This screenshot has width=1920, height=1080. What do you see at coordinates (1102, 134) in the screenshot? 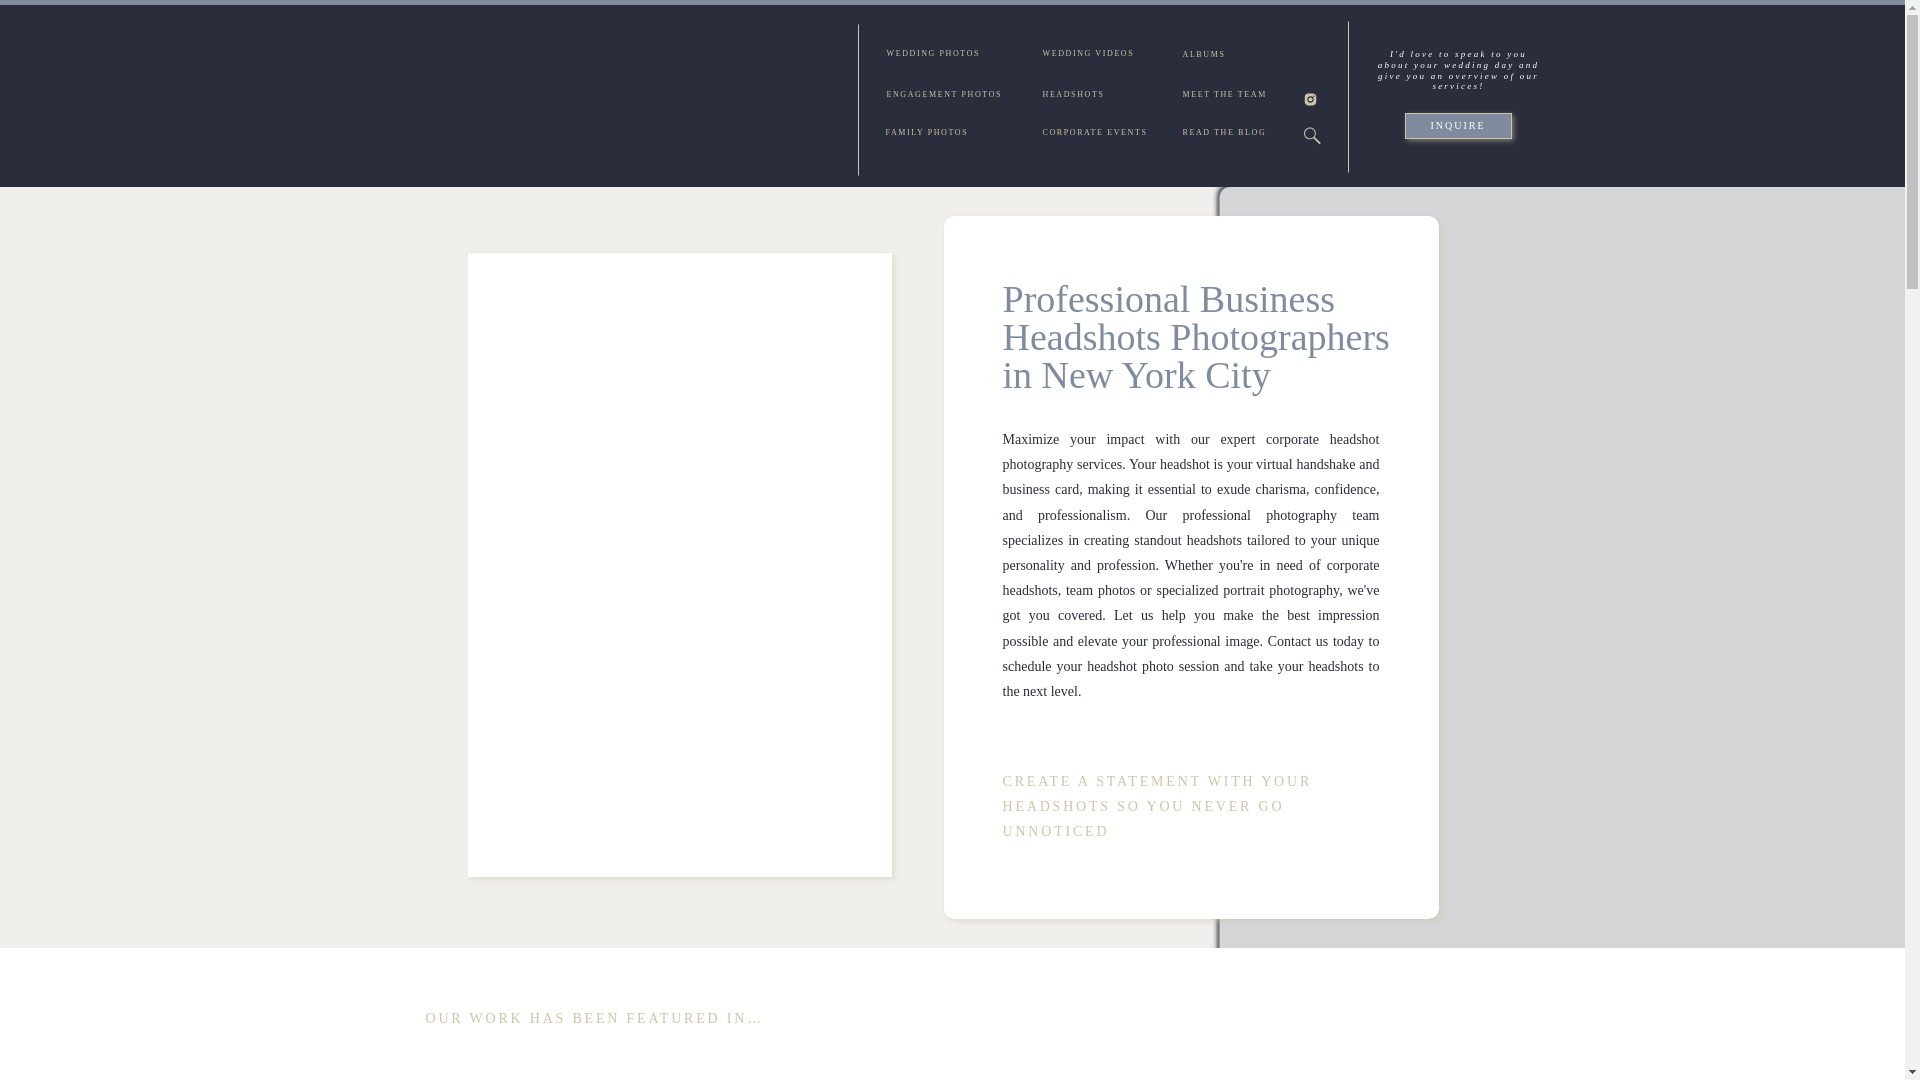
I see `CORPORATE EVENTS` at bounding box center [1102, 134].